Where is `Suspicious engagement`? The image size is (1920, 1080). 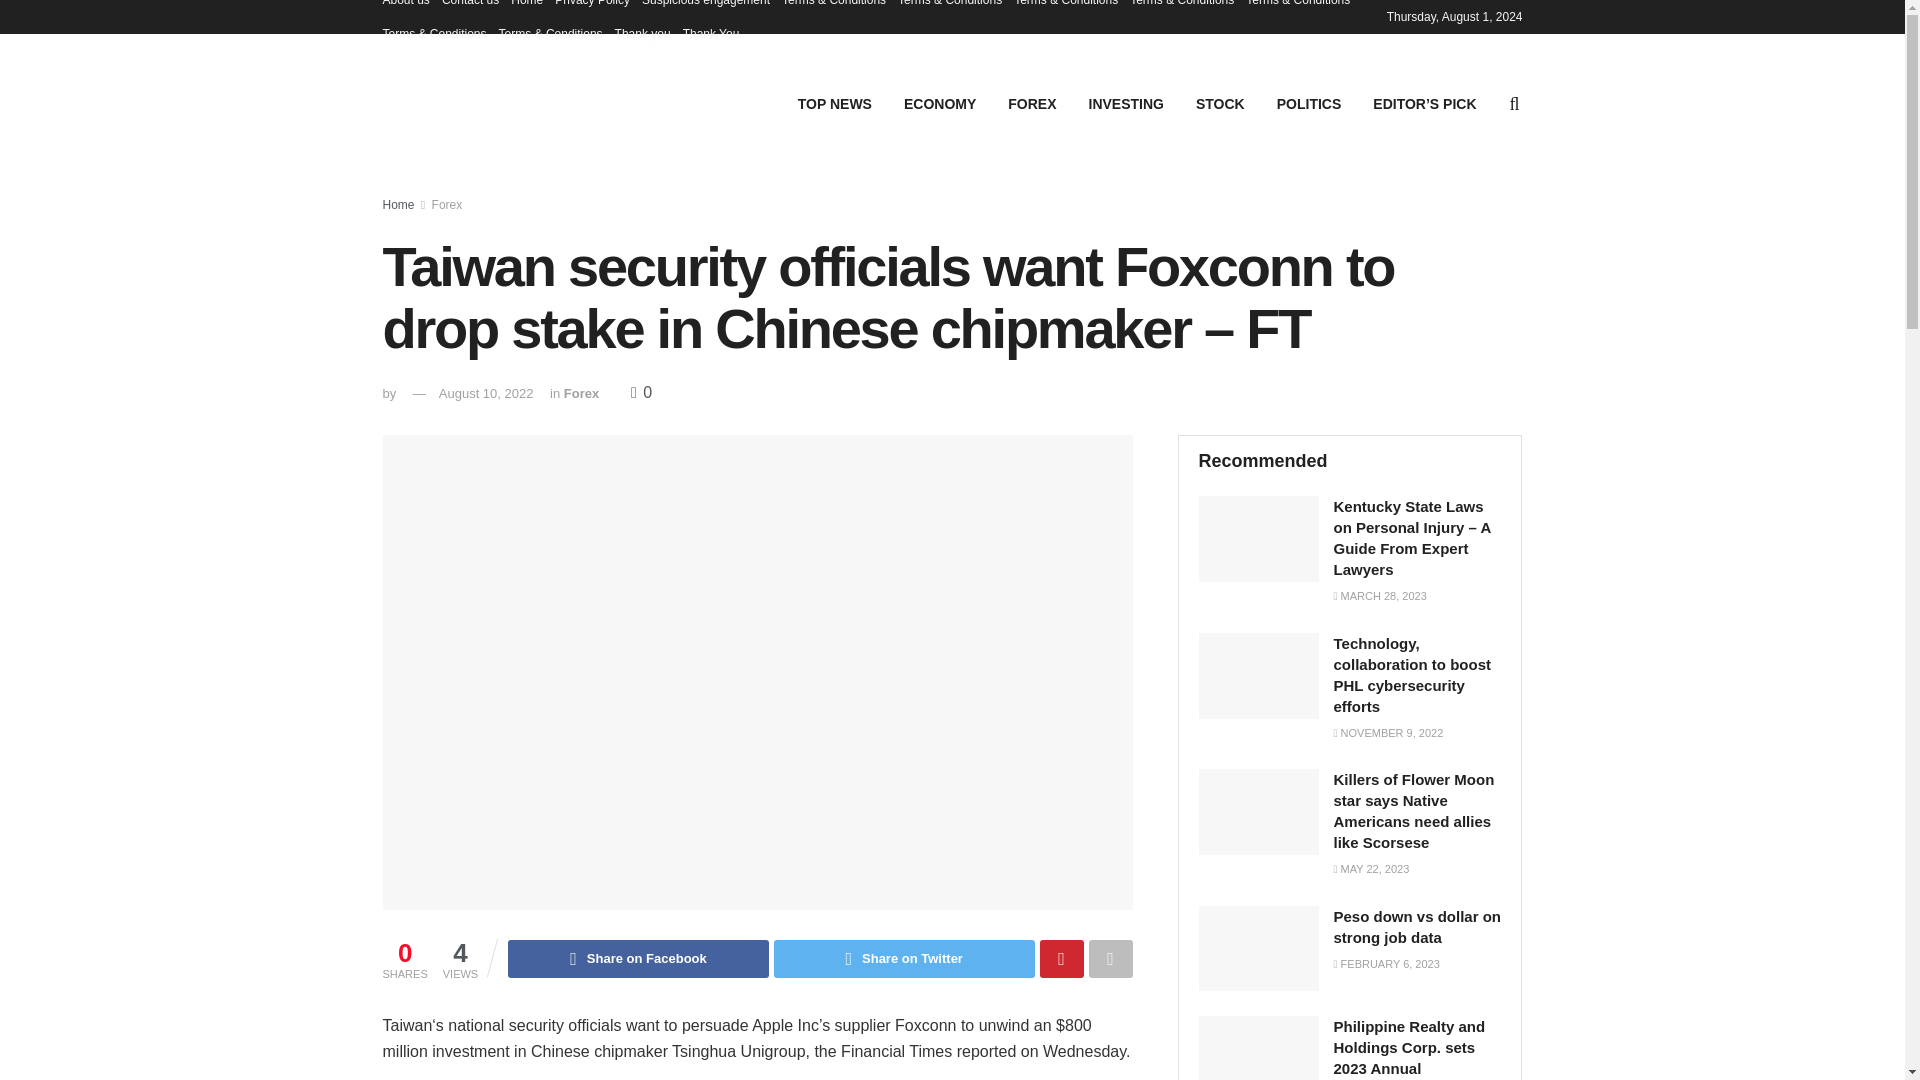 Suspicious engagement is located at coordinates (705, 8).